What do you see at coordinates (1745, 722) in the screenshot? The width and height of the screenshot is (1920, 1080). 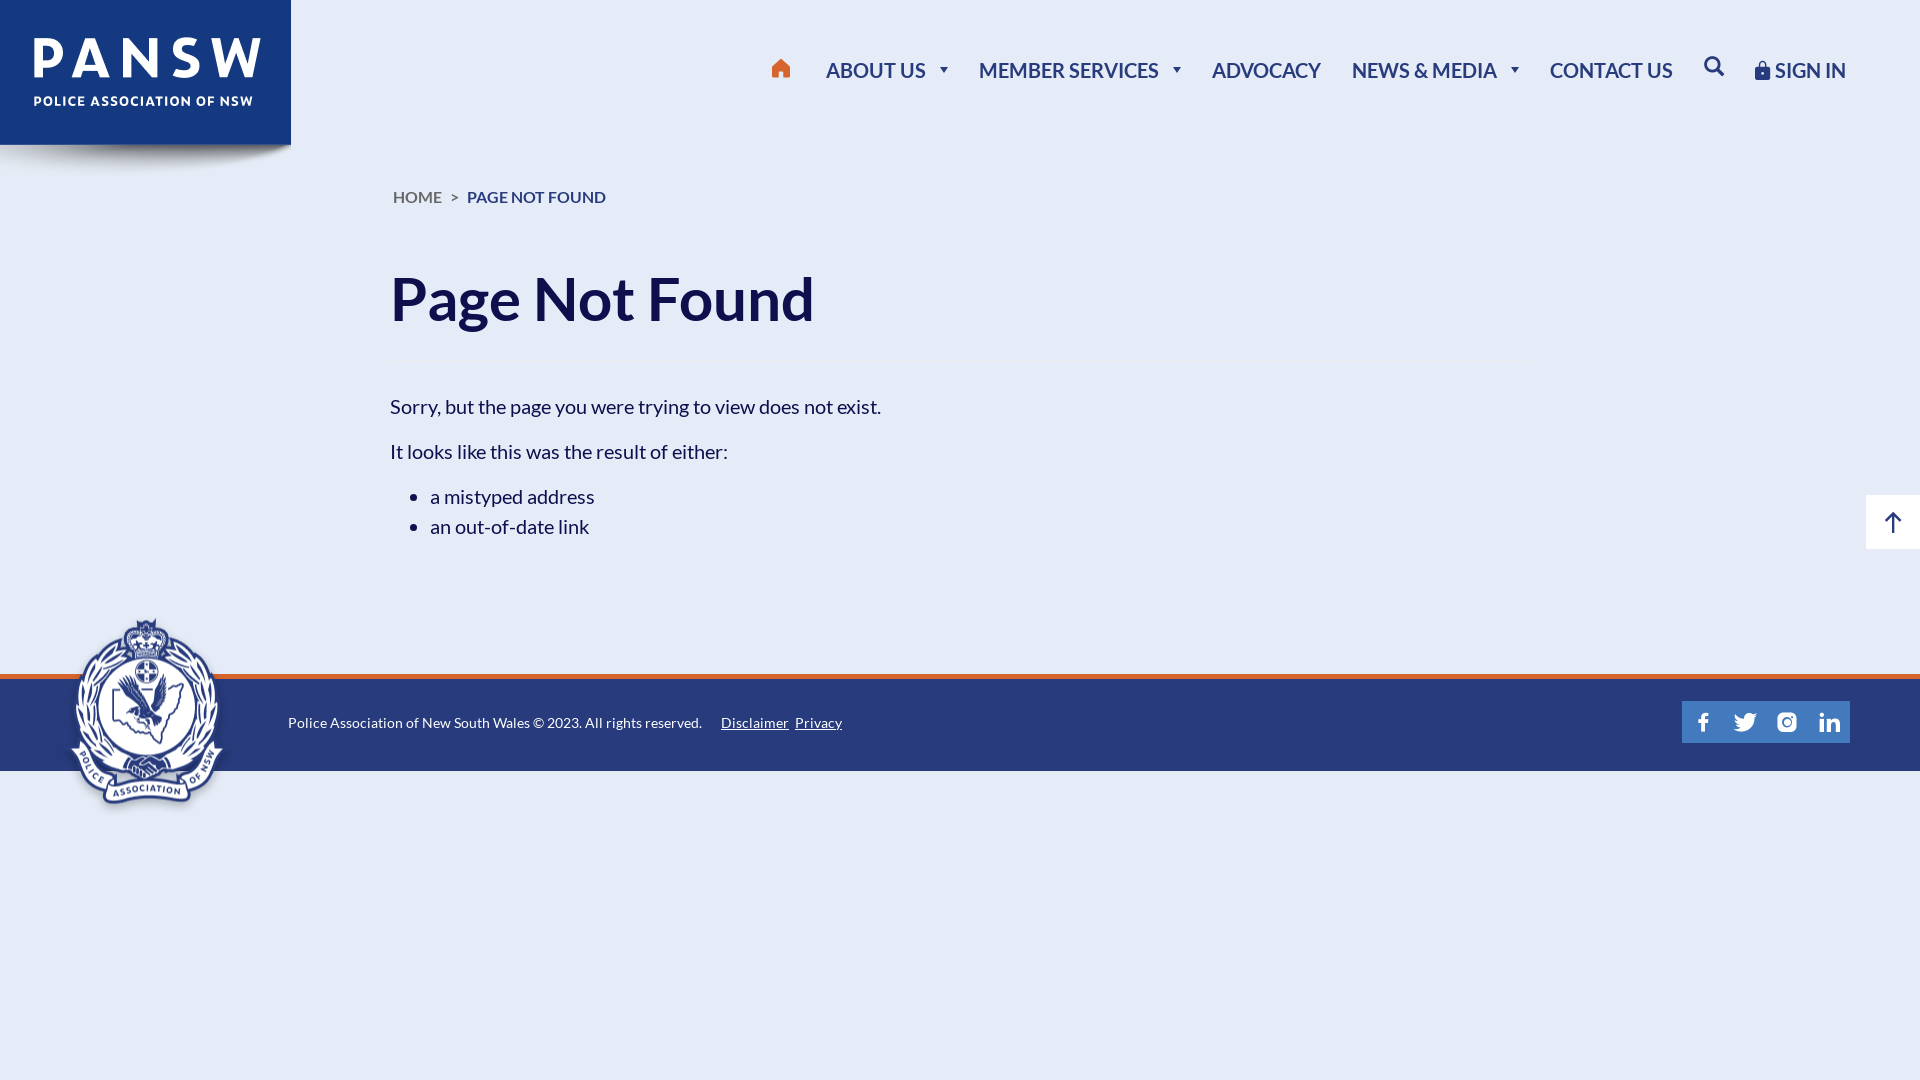 I see `Twitter` at bounding box center [1745, 722].